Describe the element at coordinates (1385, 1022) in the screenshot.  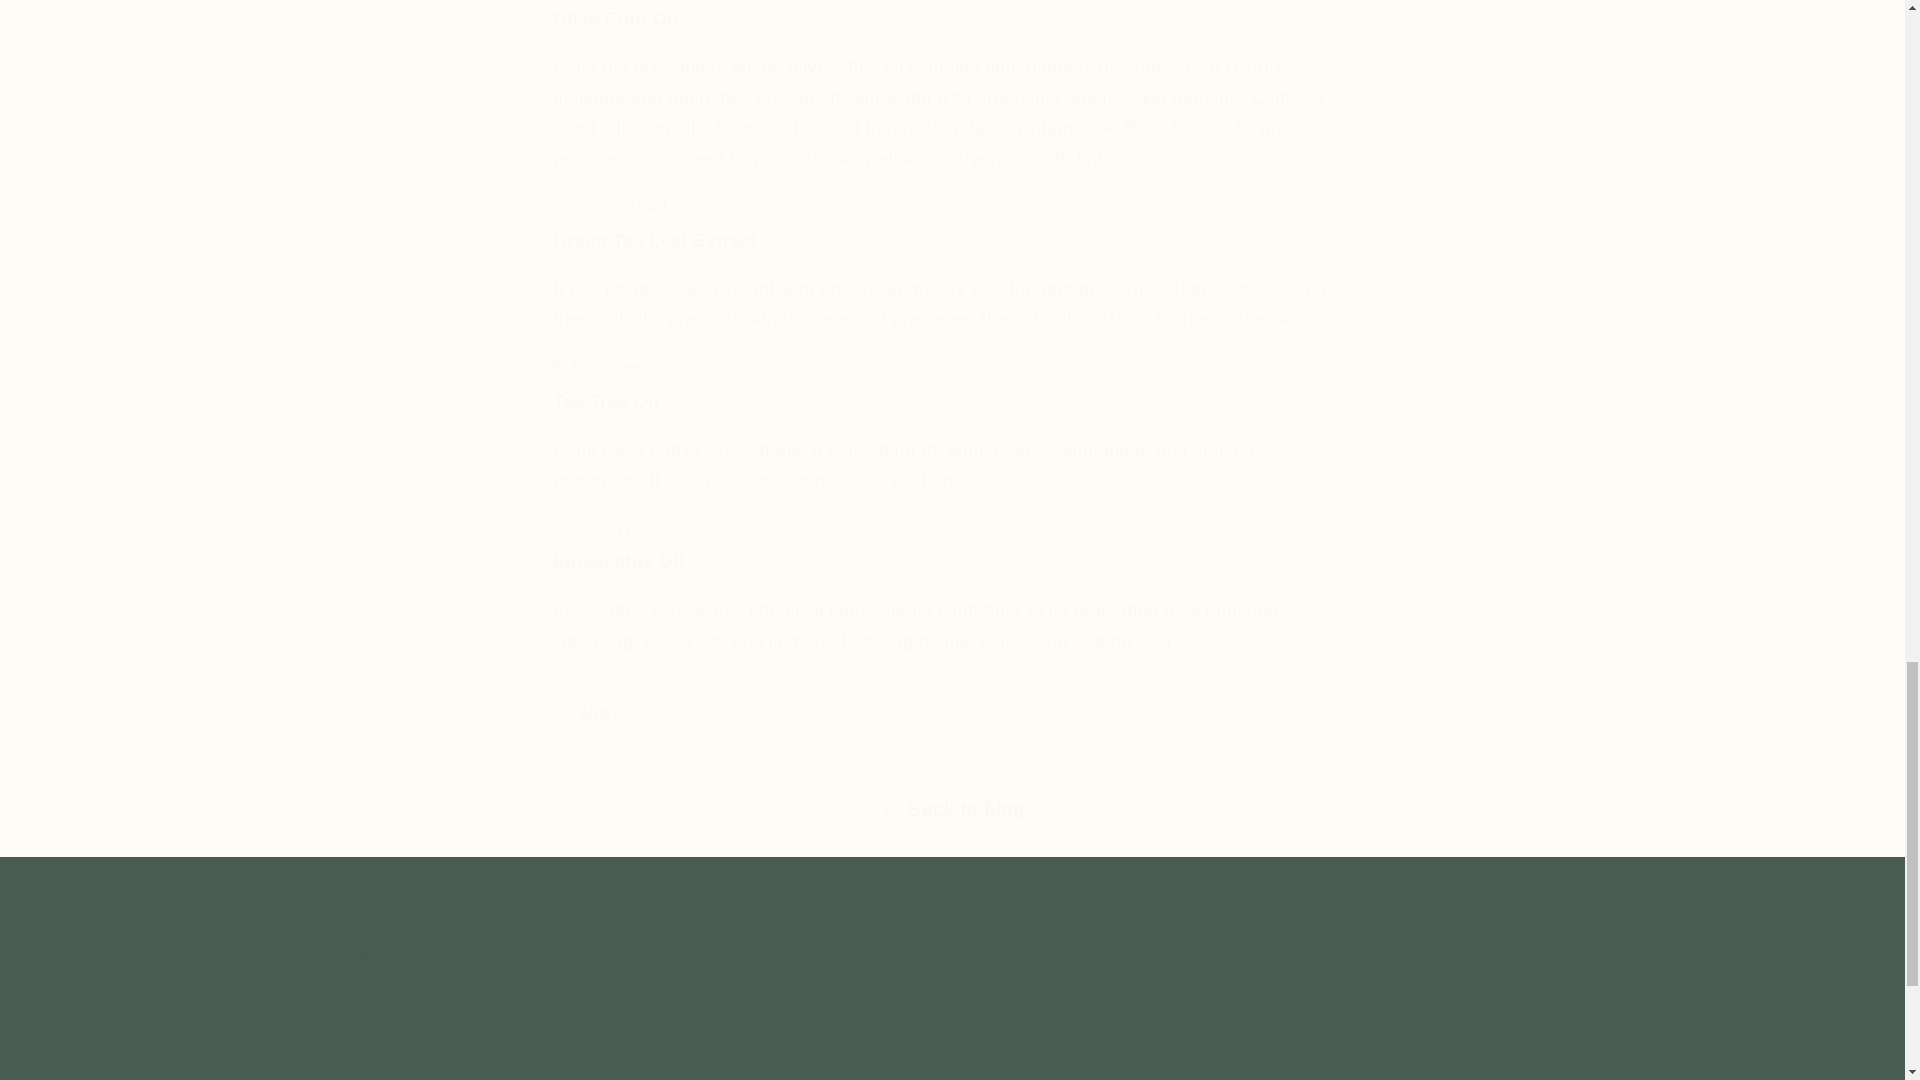
I see `YouTube` at that location.